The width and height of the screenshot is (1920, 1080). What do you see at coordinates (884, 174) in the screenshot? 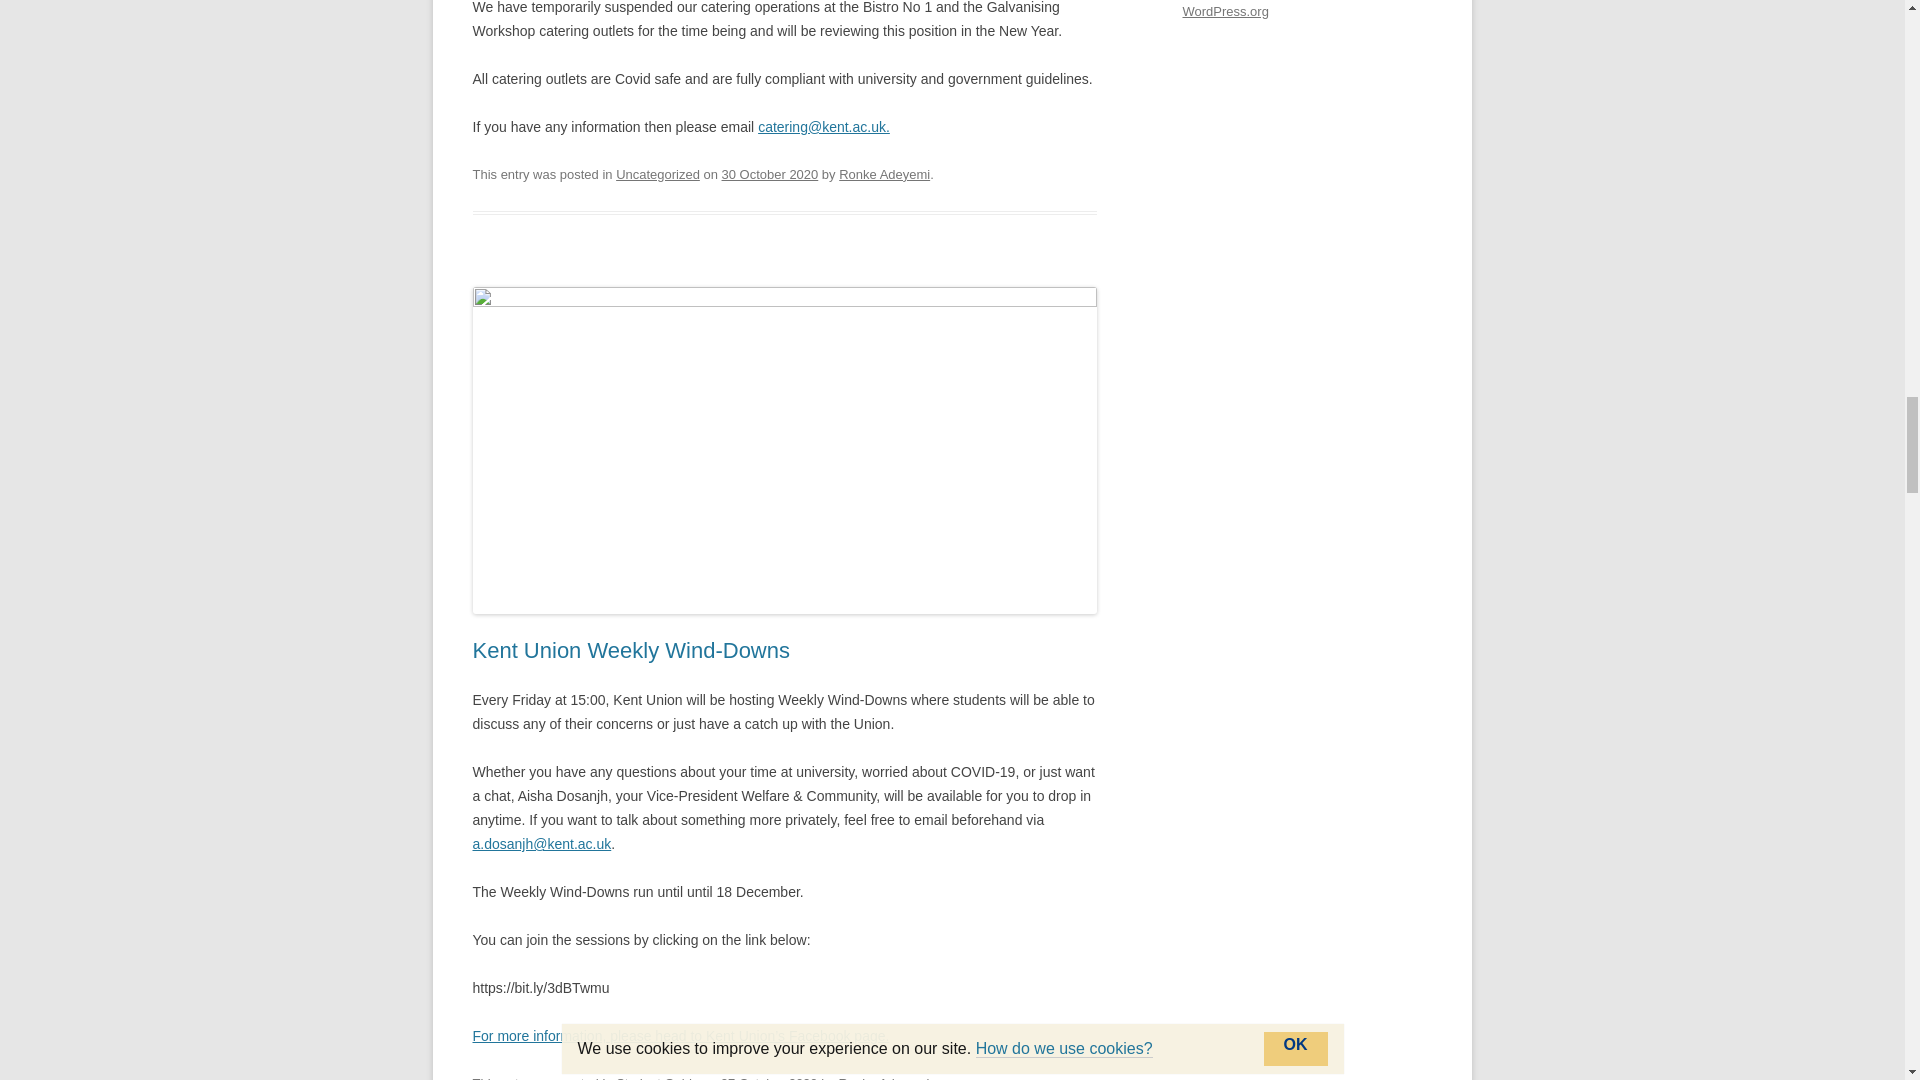
I see `View all posts by Ronke Adeyemi` at bounding box center [884, 174].